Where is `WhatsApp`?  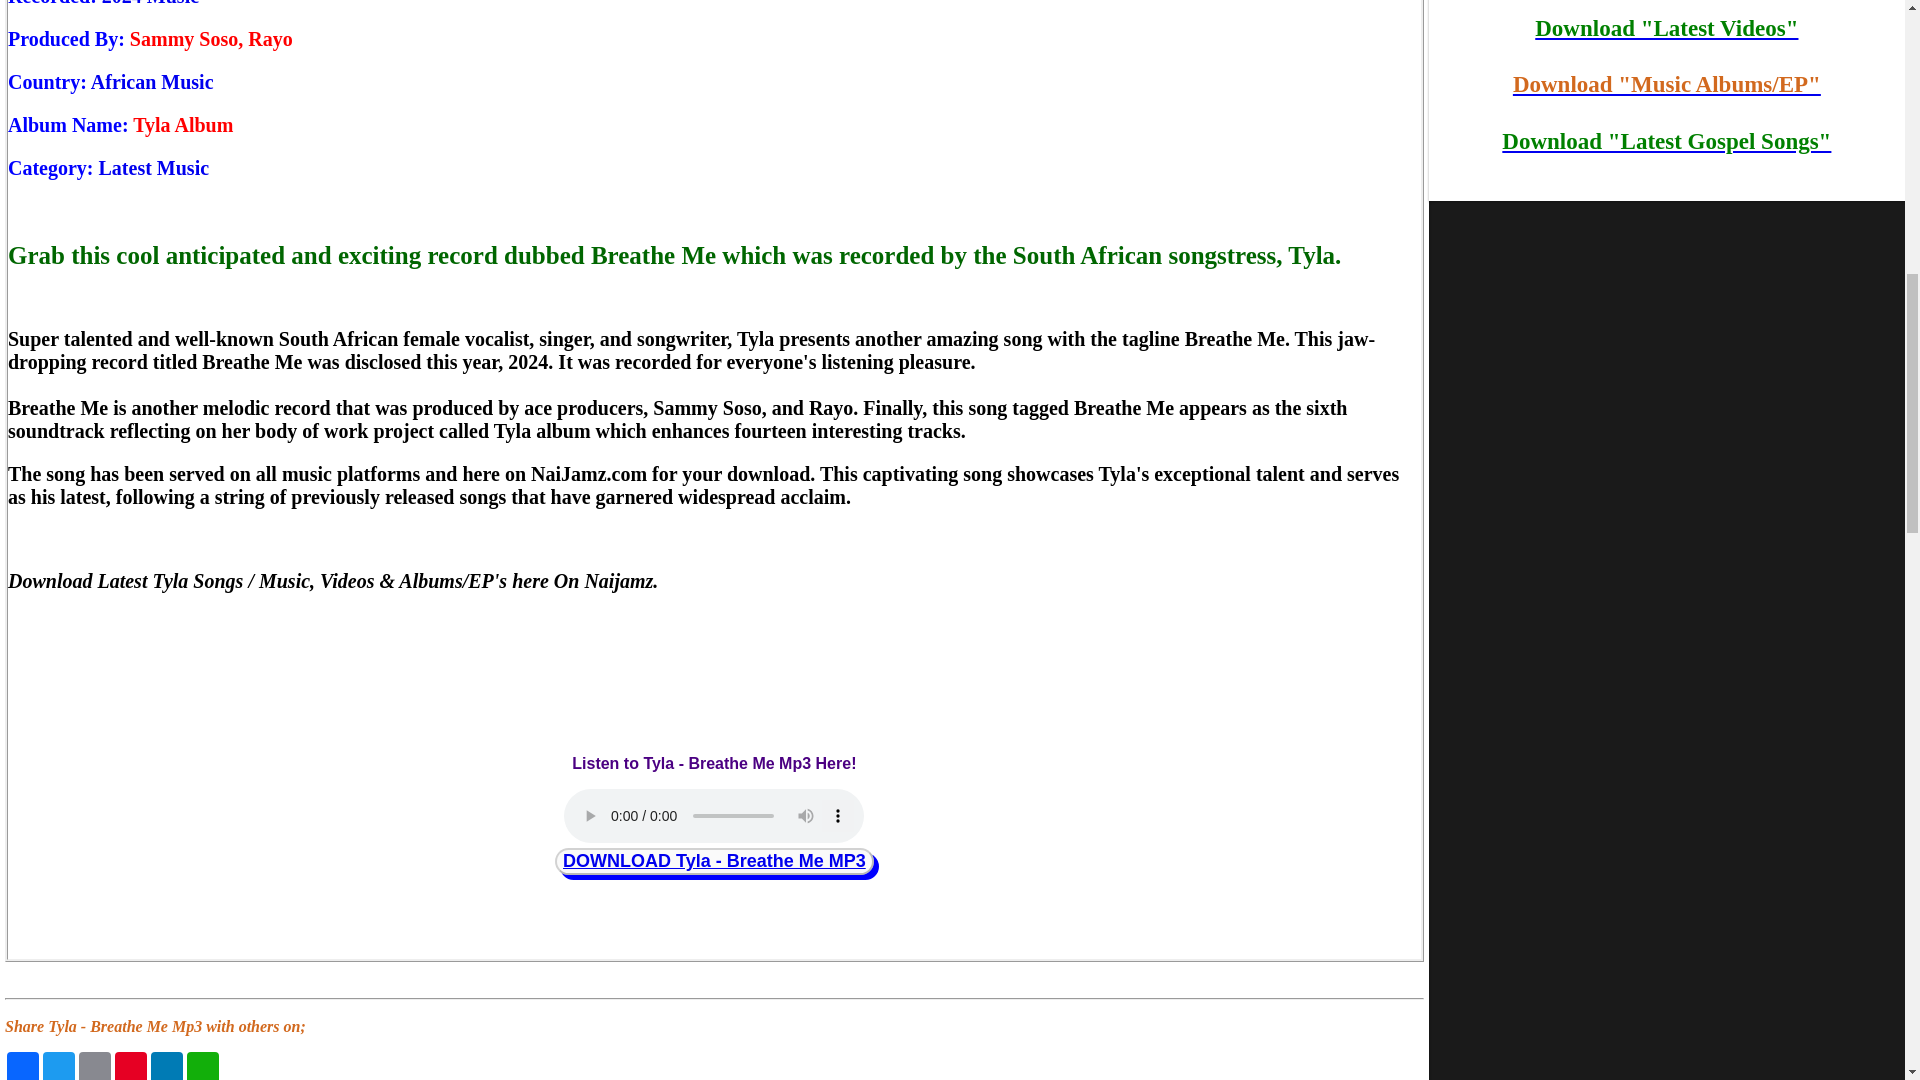
WhatsApp is located at coordinates (202, 1066).